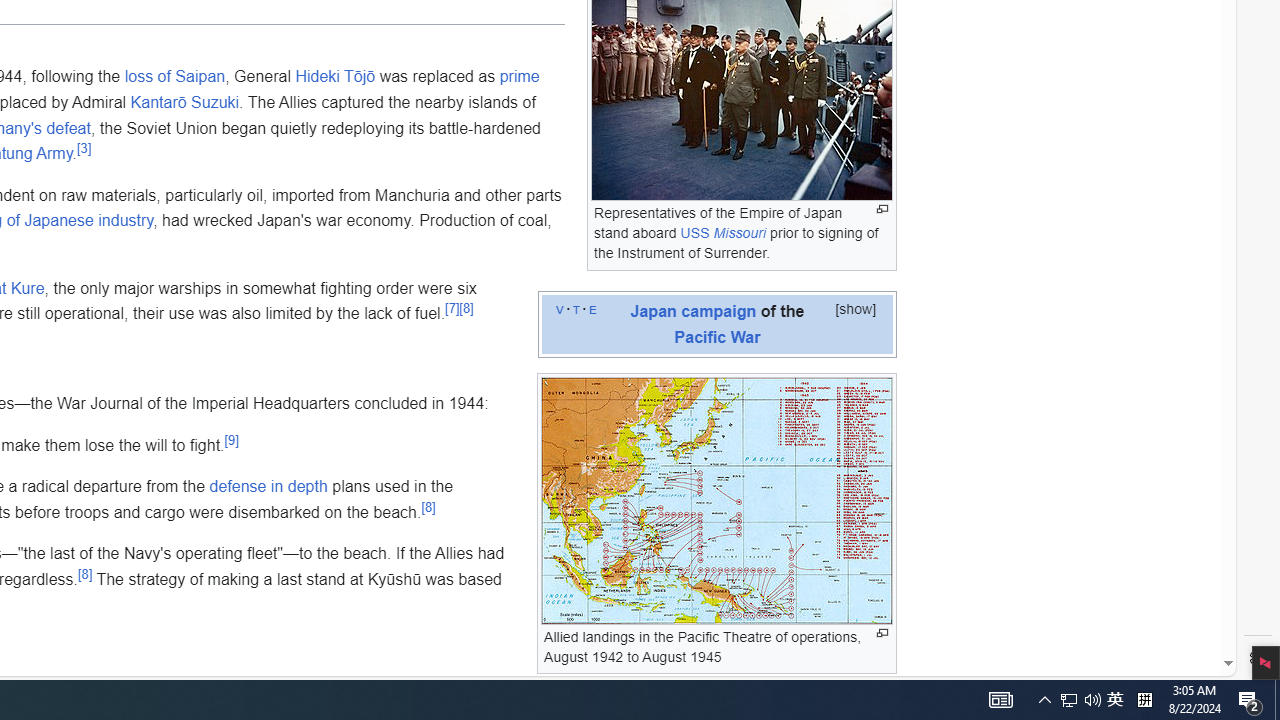  Describe the element at coordinates (175, 76) in the screenshot. I see `loss of Saipan` at that location.